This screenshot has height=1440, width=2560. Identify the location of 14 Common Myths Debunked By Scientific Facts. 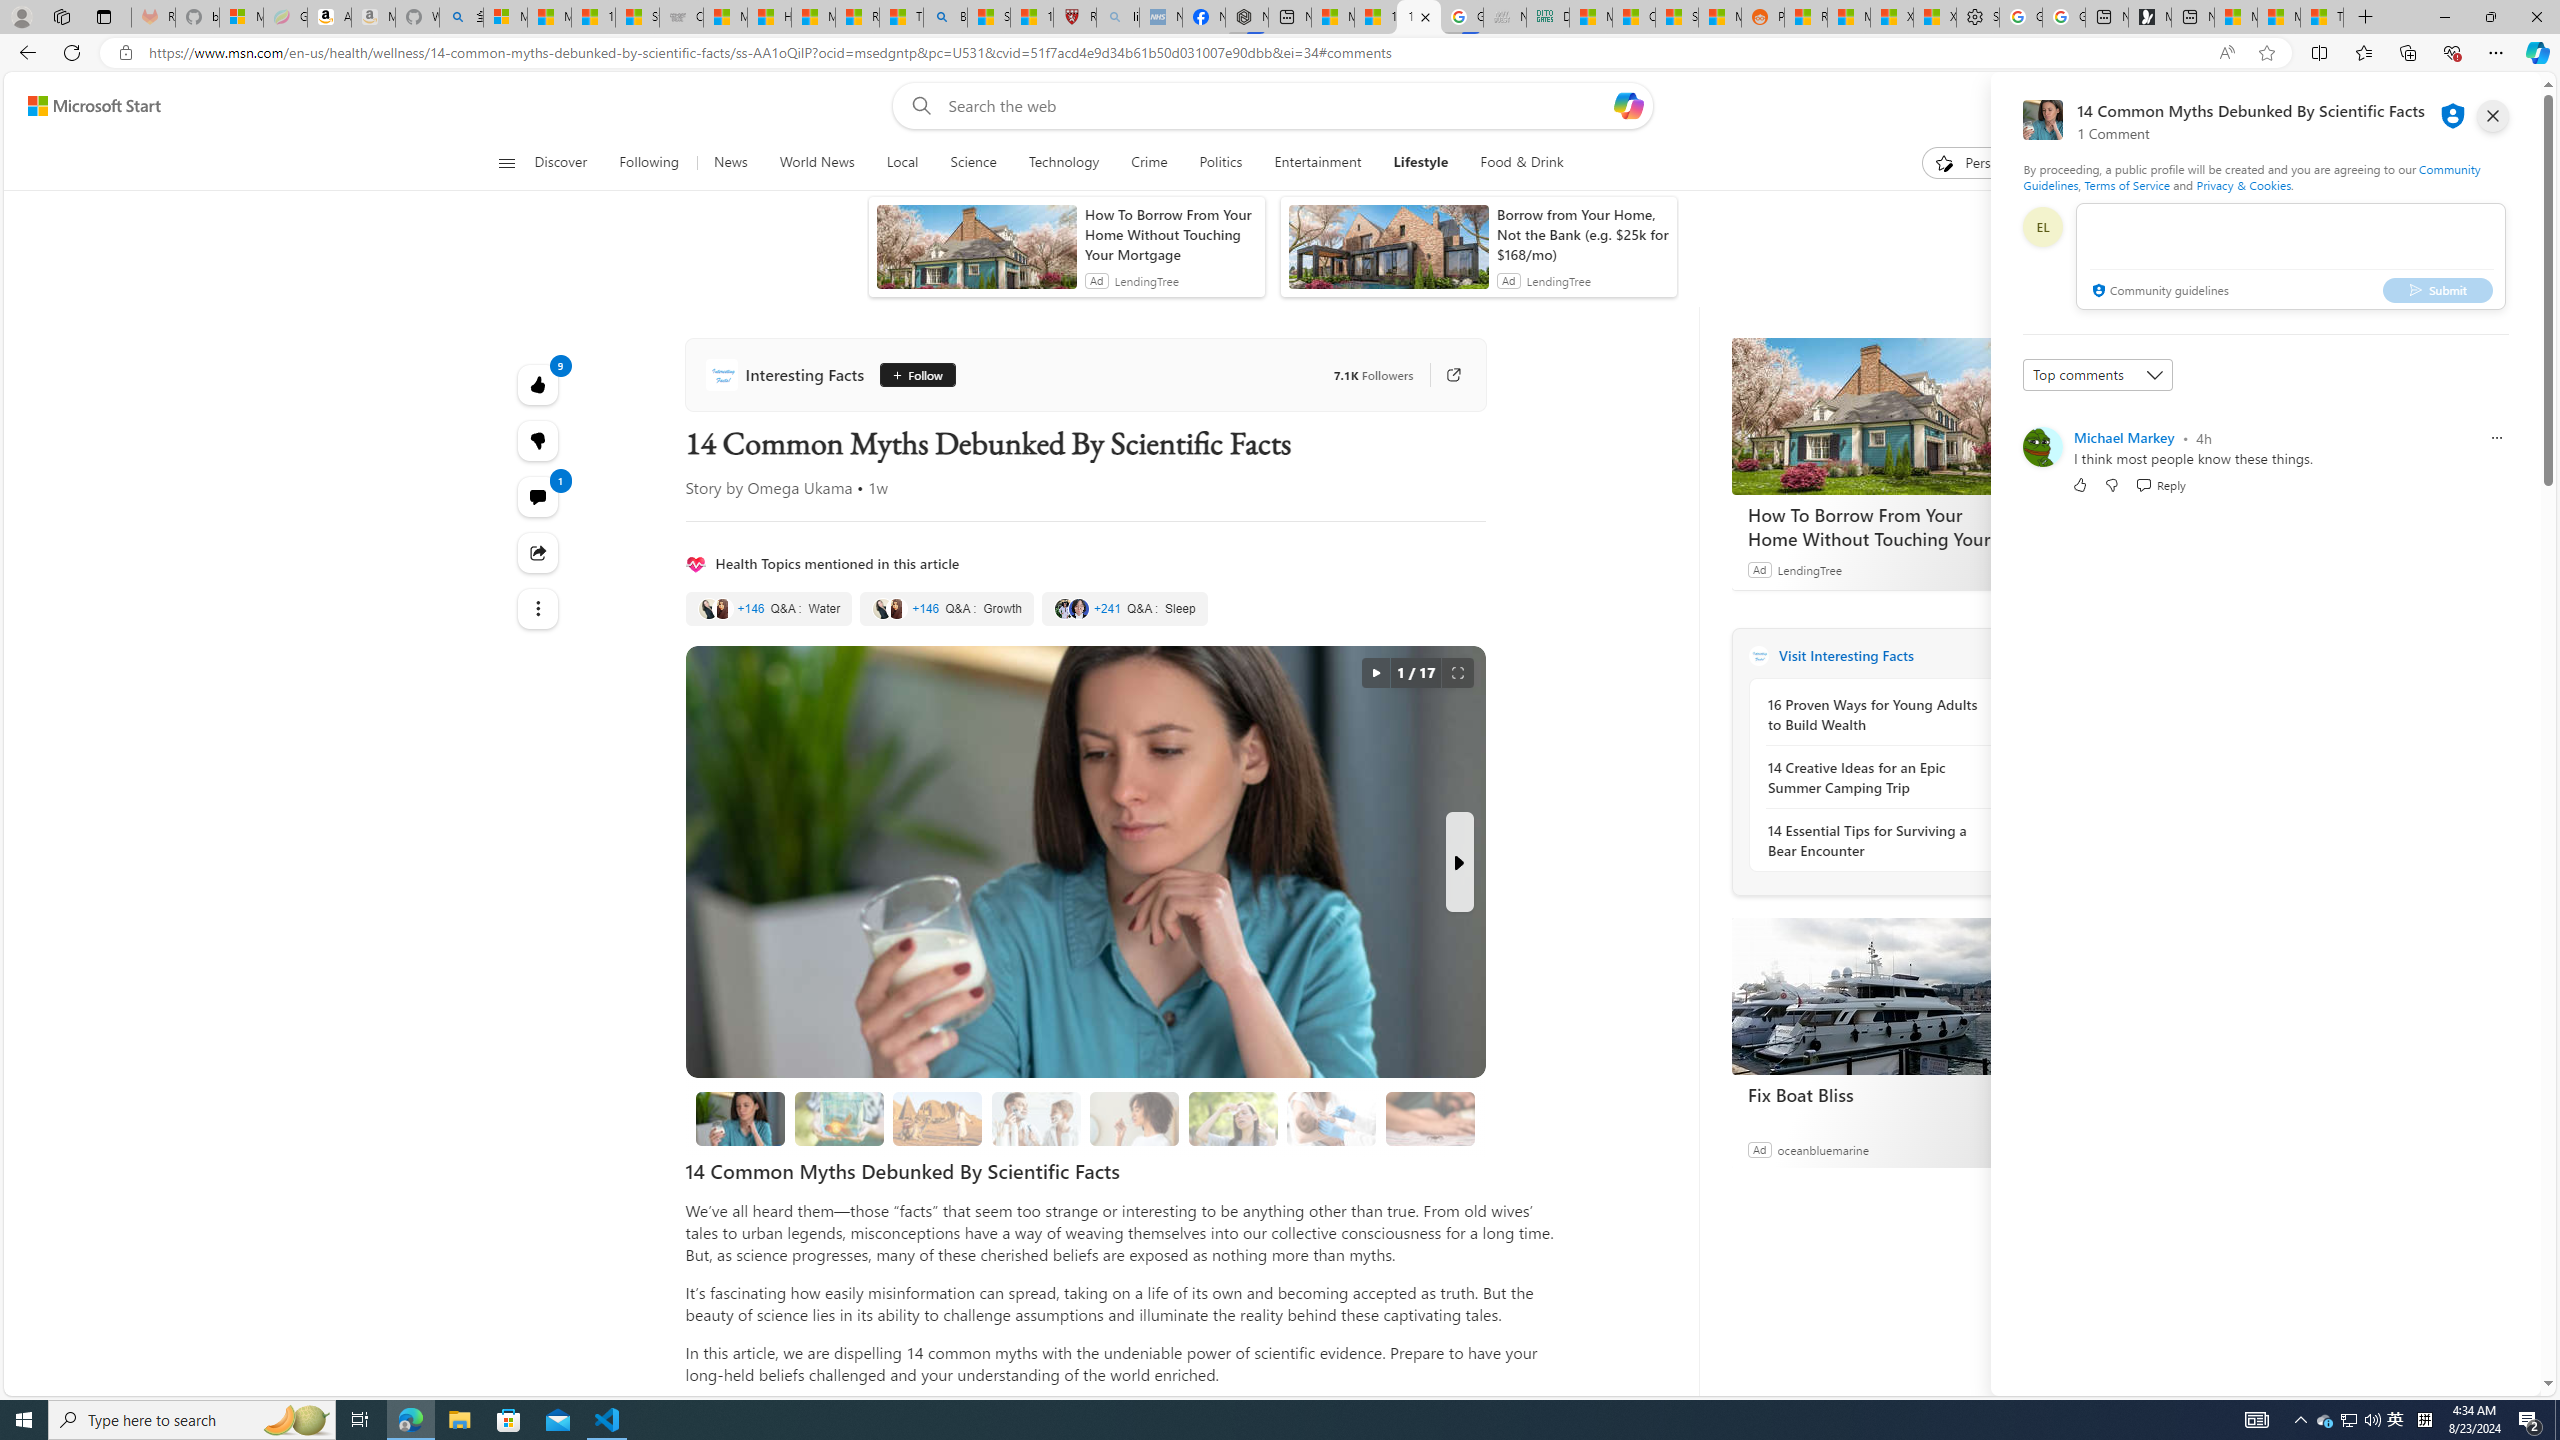
(741, 1118).